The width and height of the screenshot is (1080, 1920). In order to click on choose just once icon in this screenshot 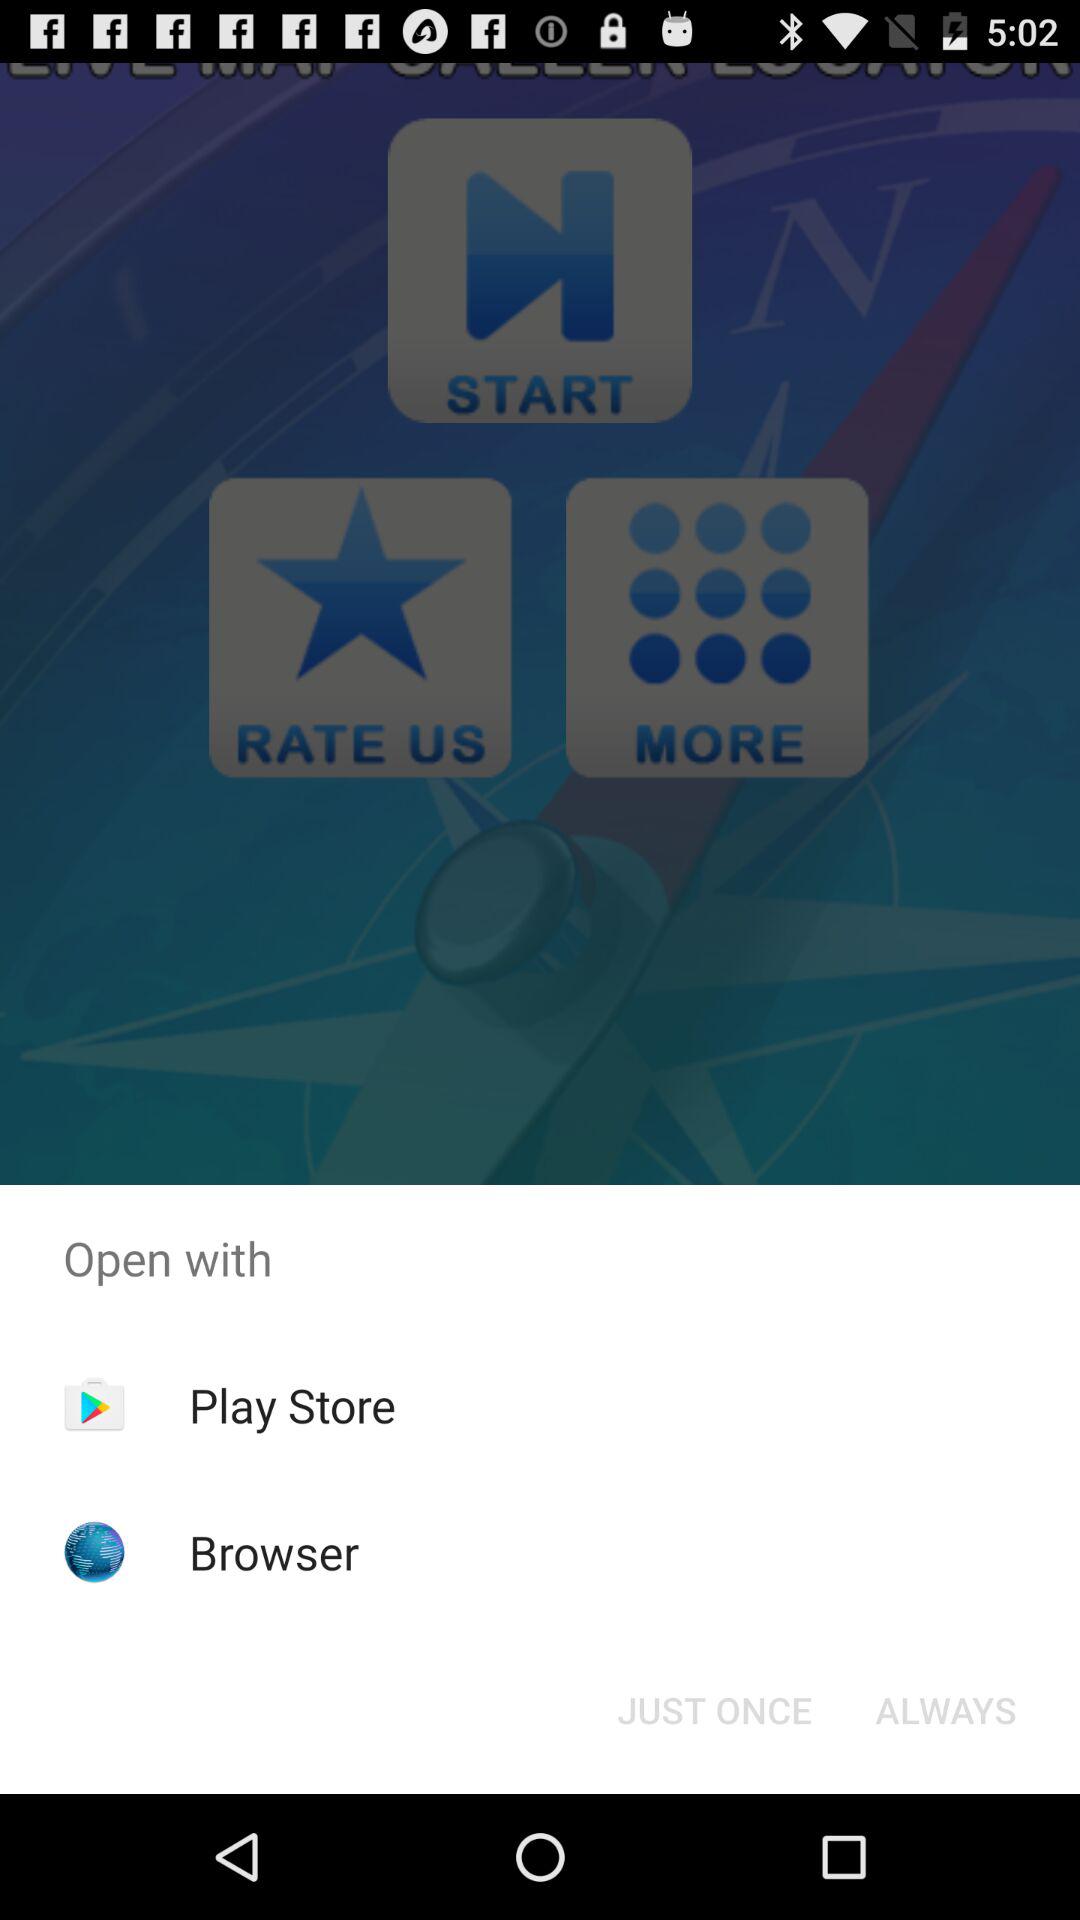, I will do `click(714, 1710)`.